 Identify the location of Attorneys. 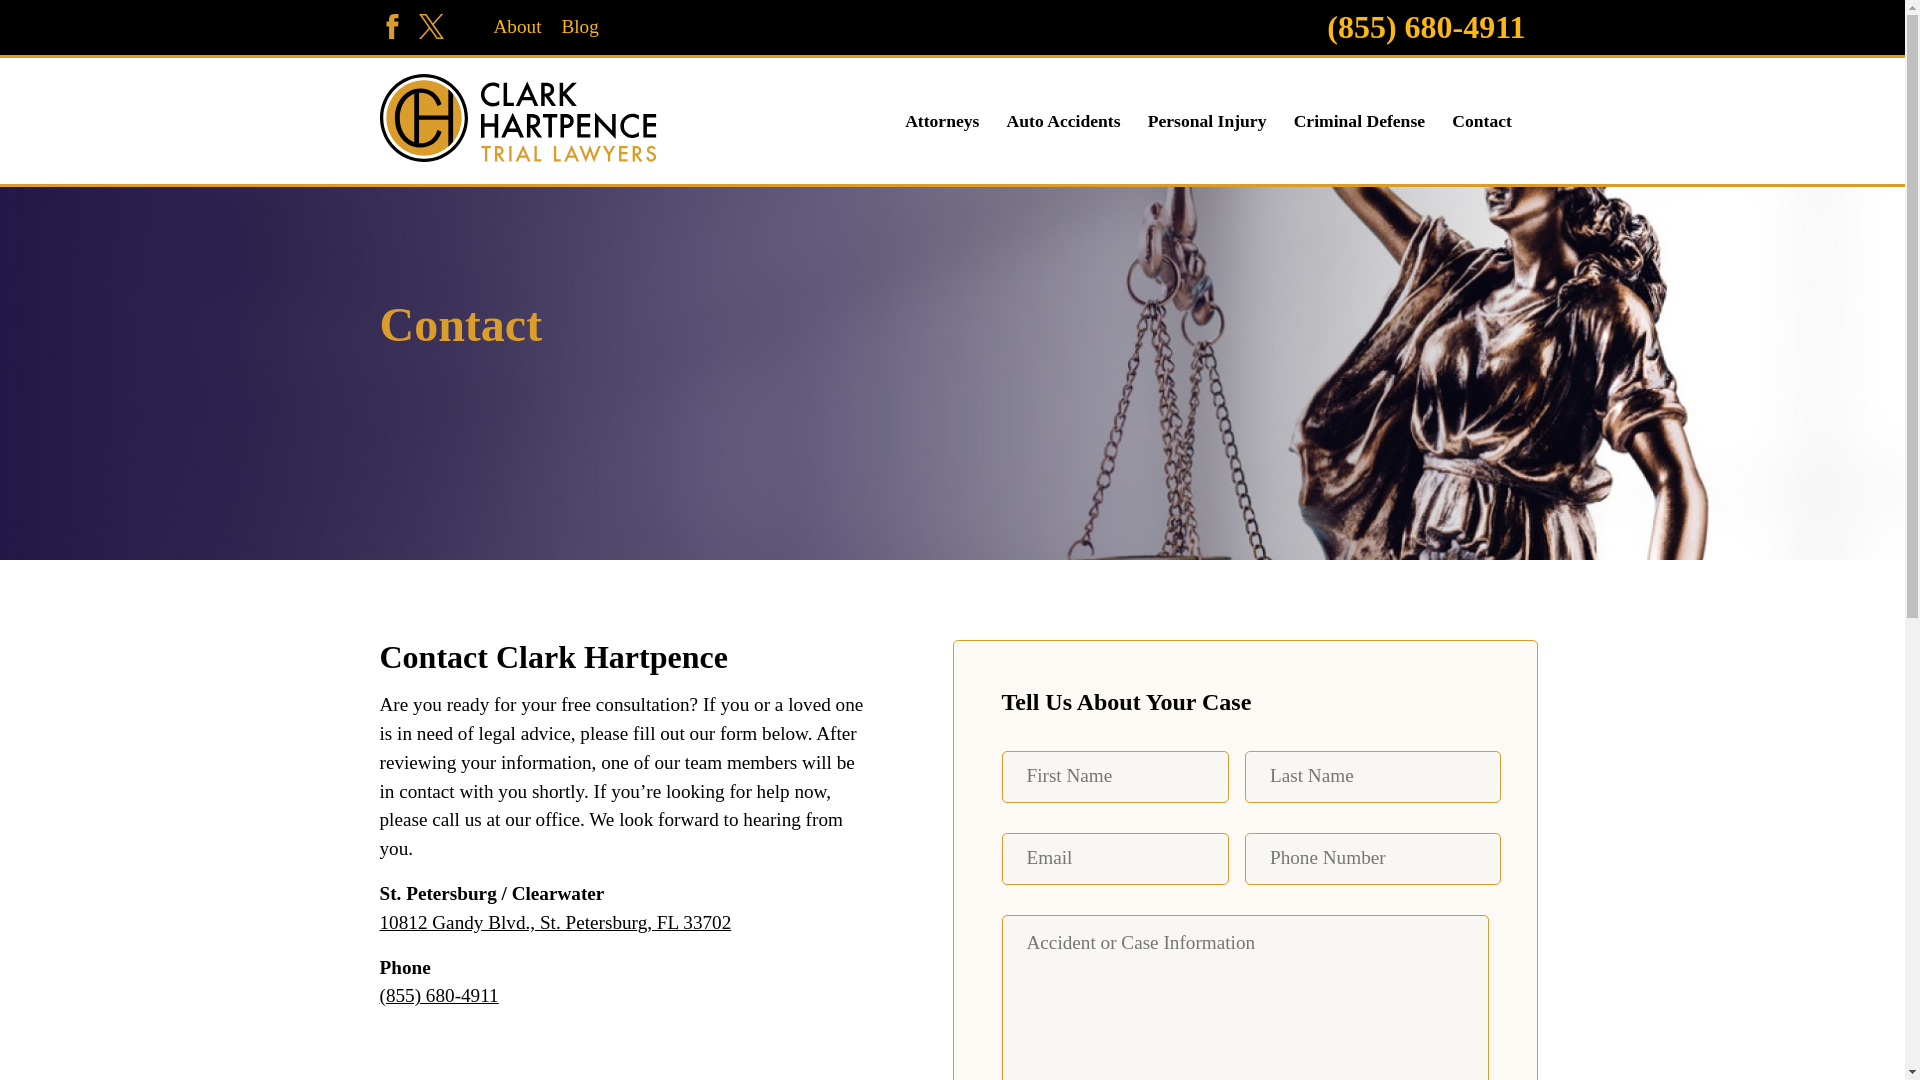
(942, 120).